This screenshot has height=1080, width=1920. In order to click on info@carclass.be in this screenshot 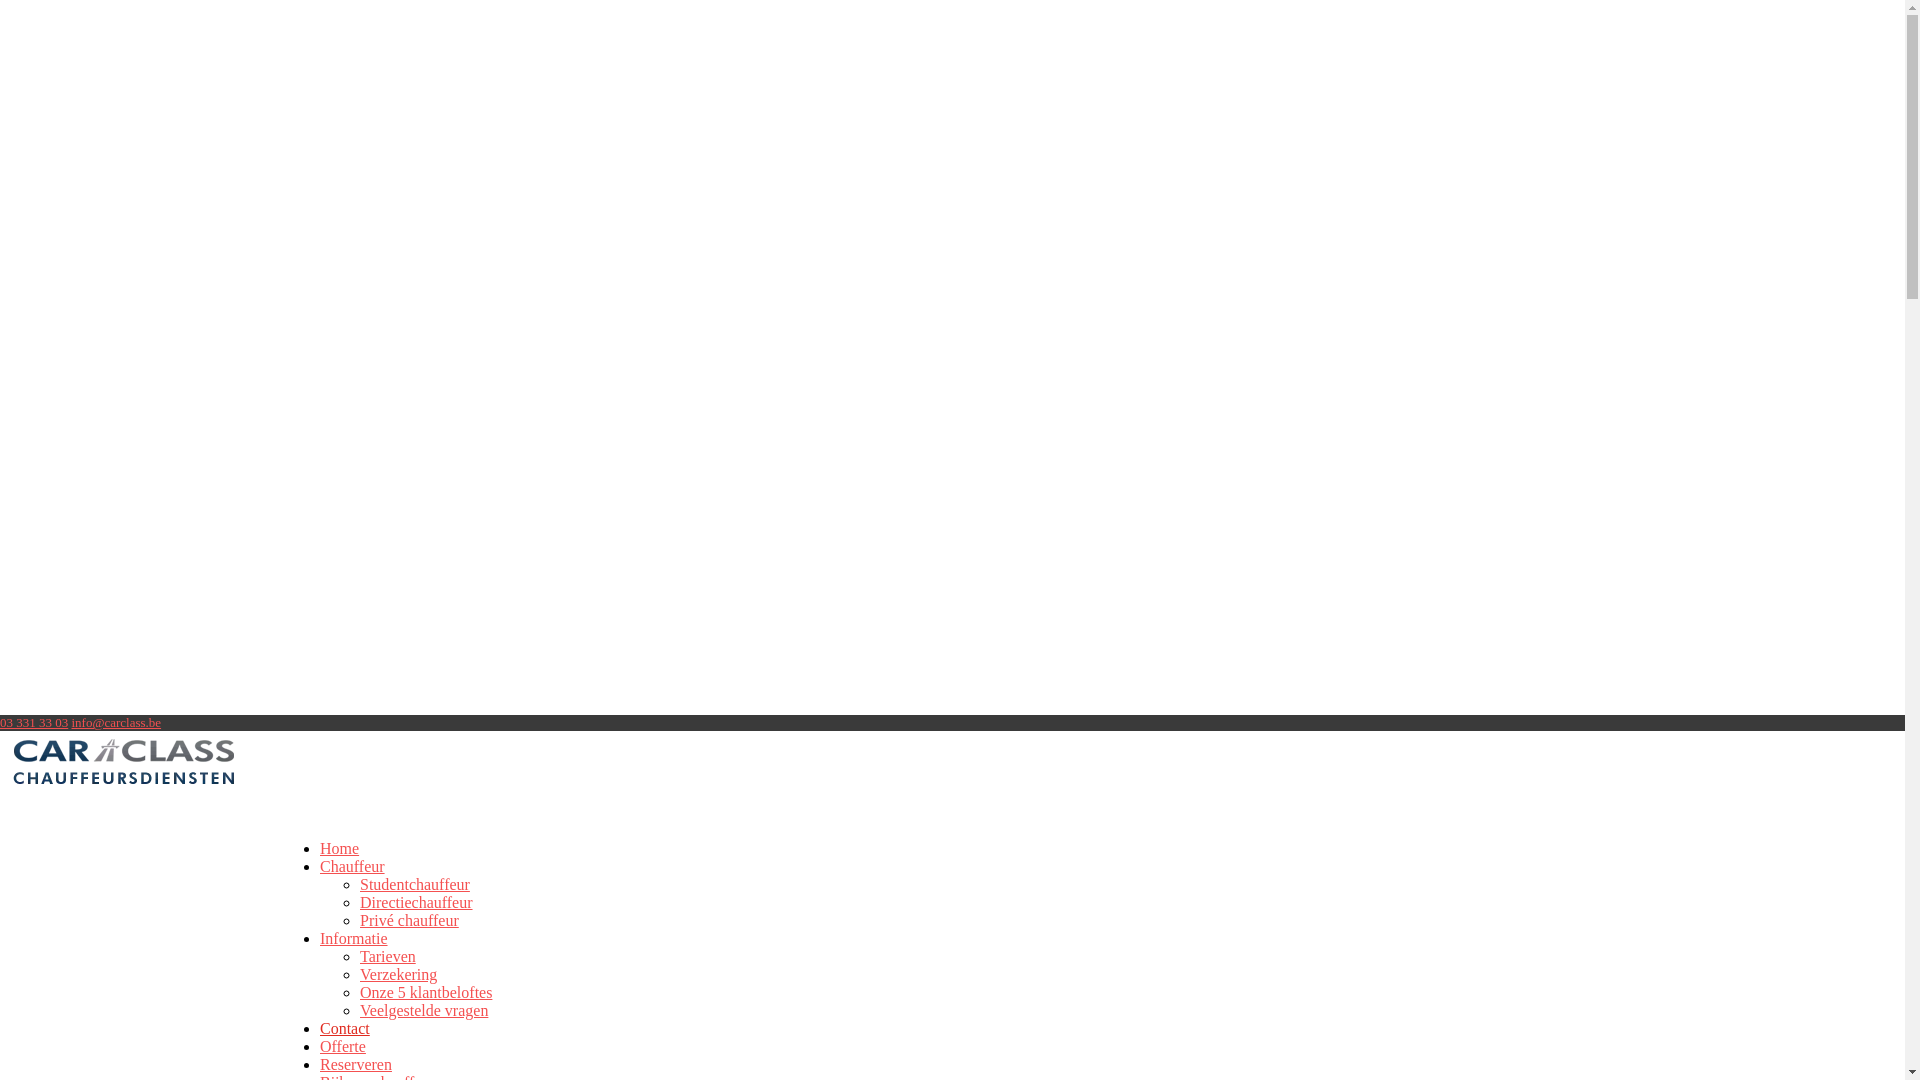, I will do `click(117, 722)`.